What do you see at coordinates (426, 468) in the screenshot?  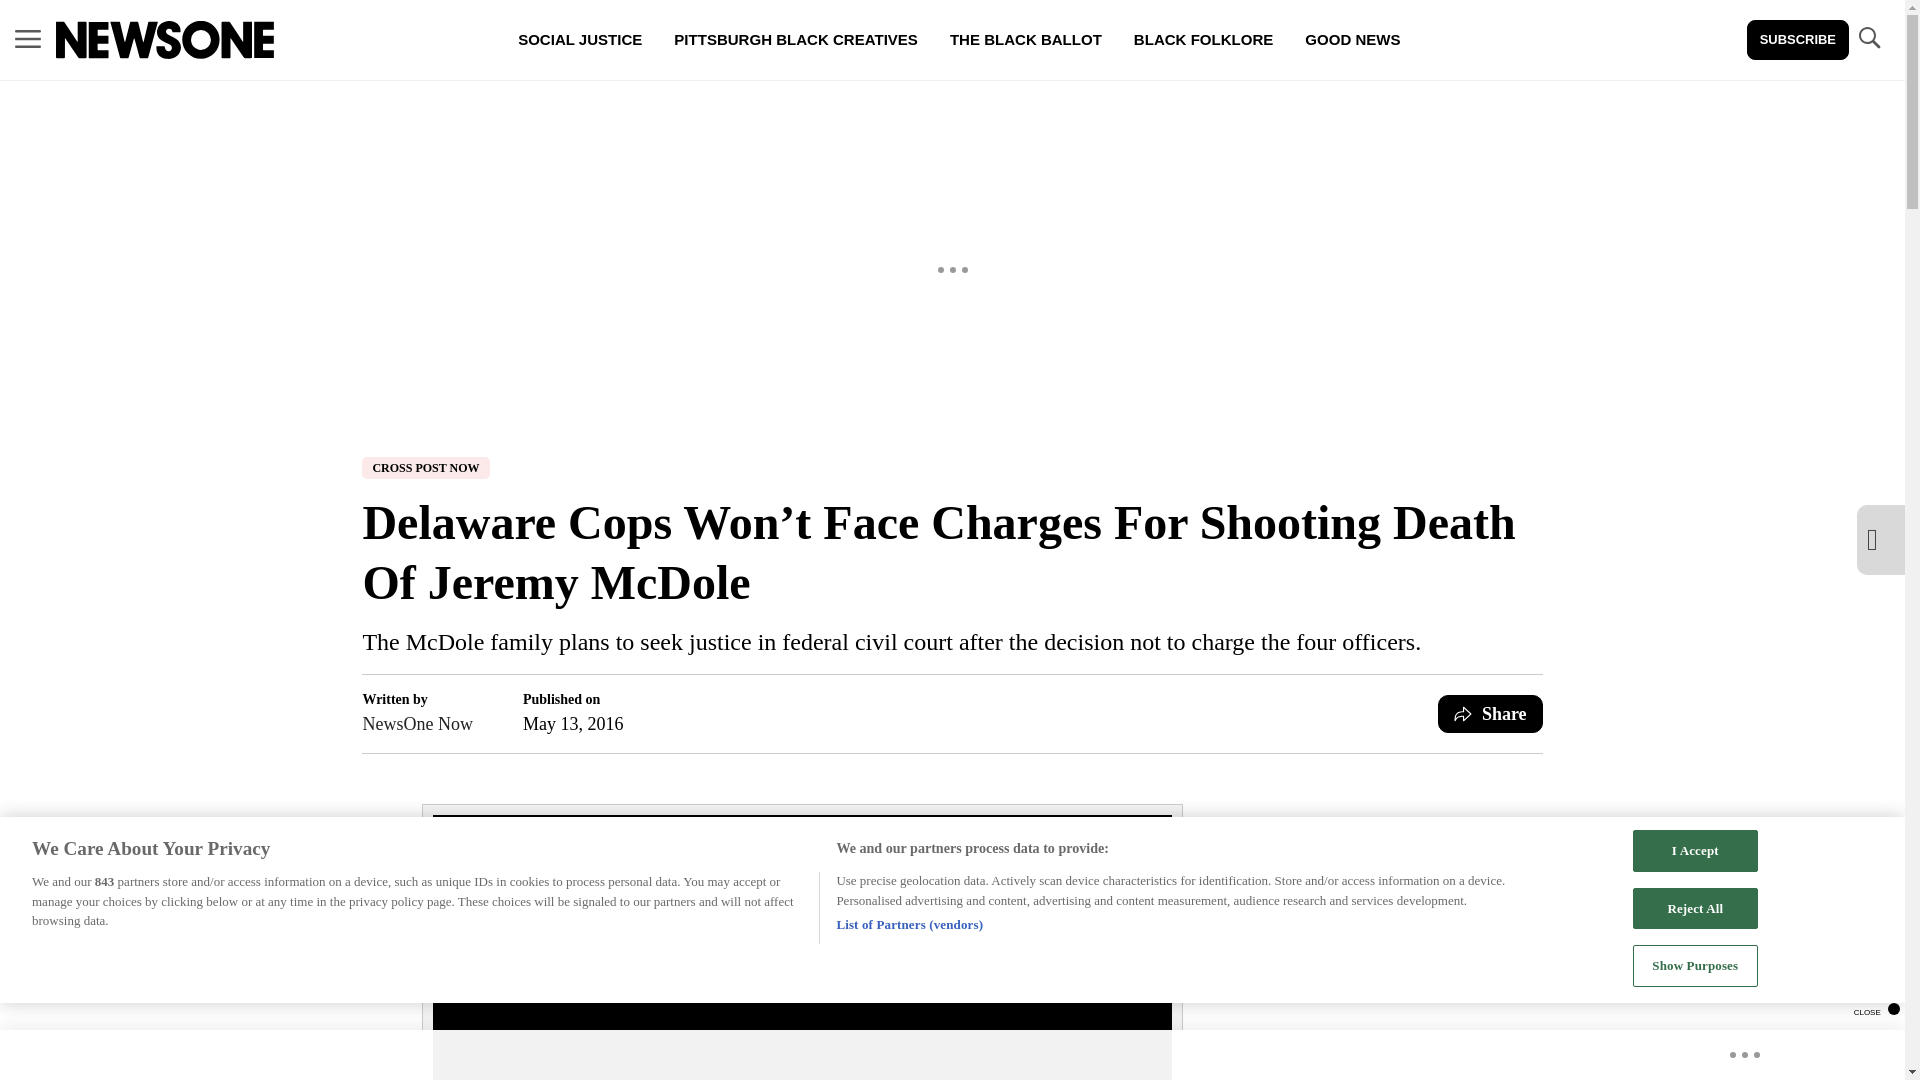 I see `CROSS POST NOW` at bounding box center [426, 468].